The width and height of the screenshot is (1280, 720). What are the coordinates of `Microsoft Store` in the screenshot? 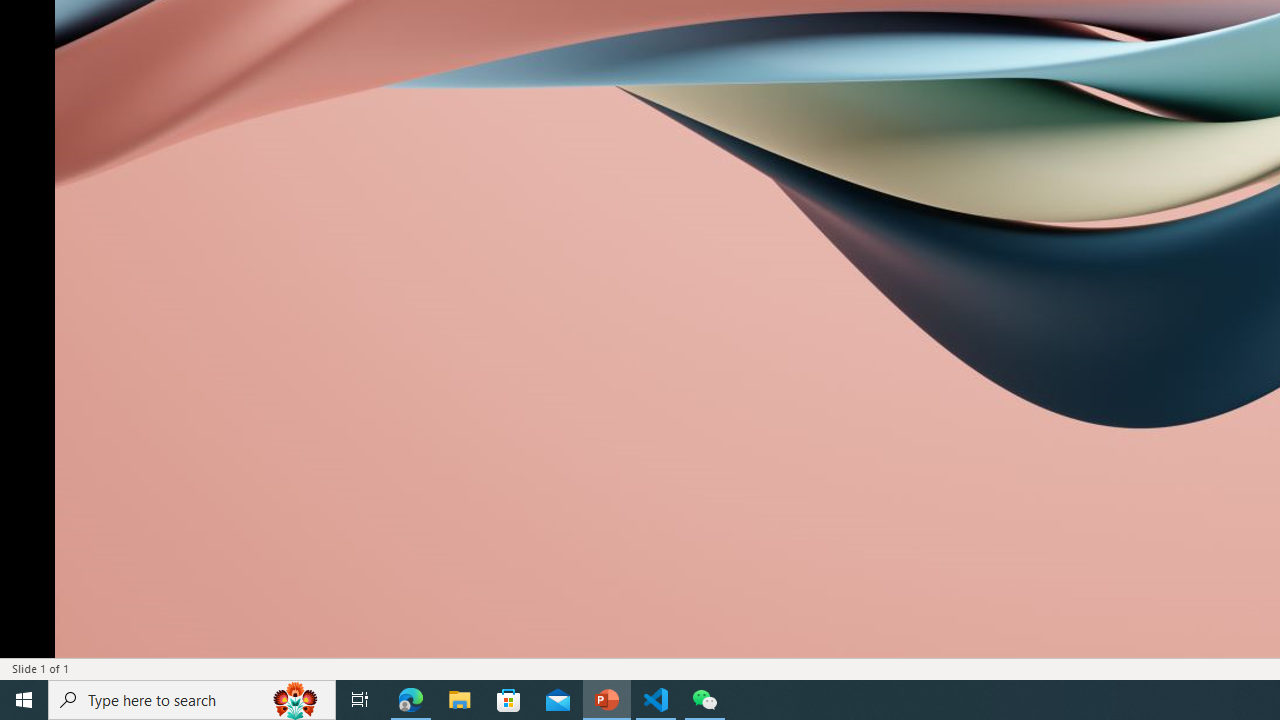 It's located at (509, 700).